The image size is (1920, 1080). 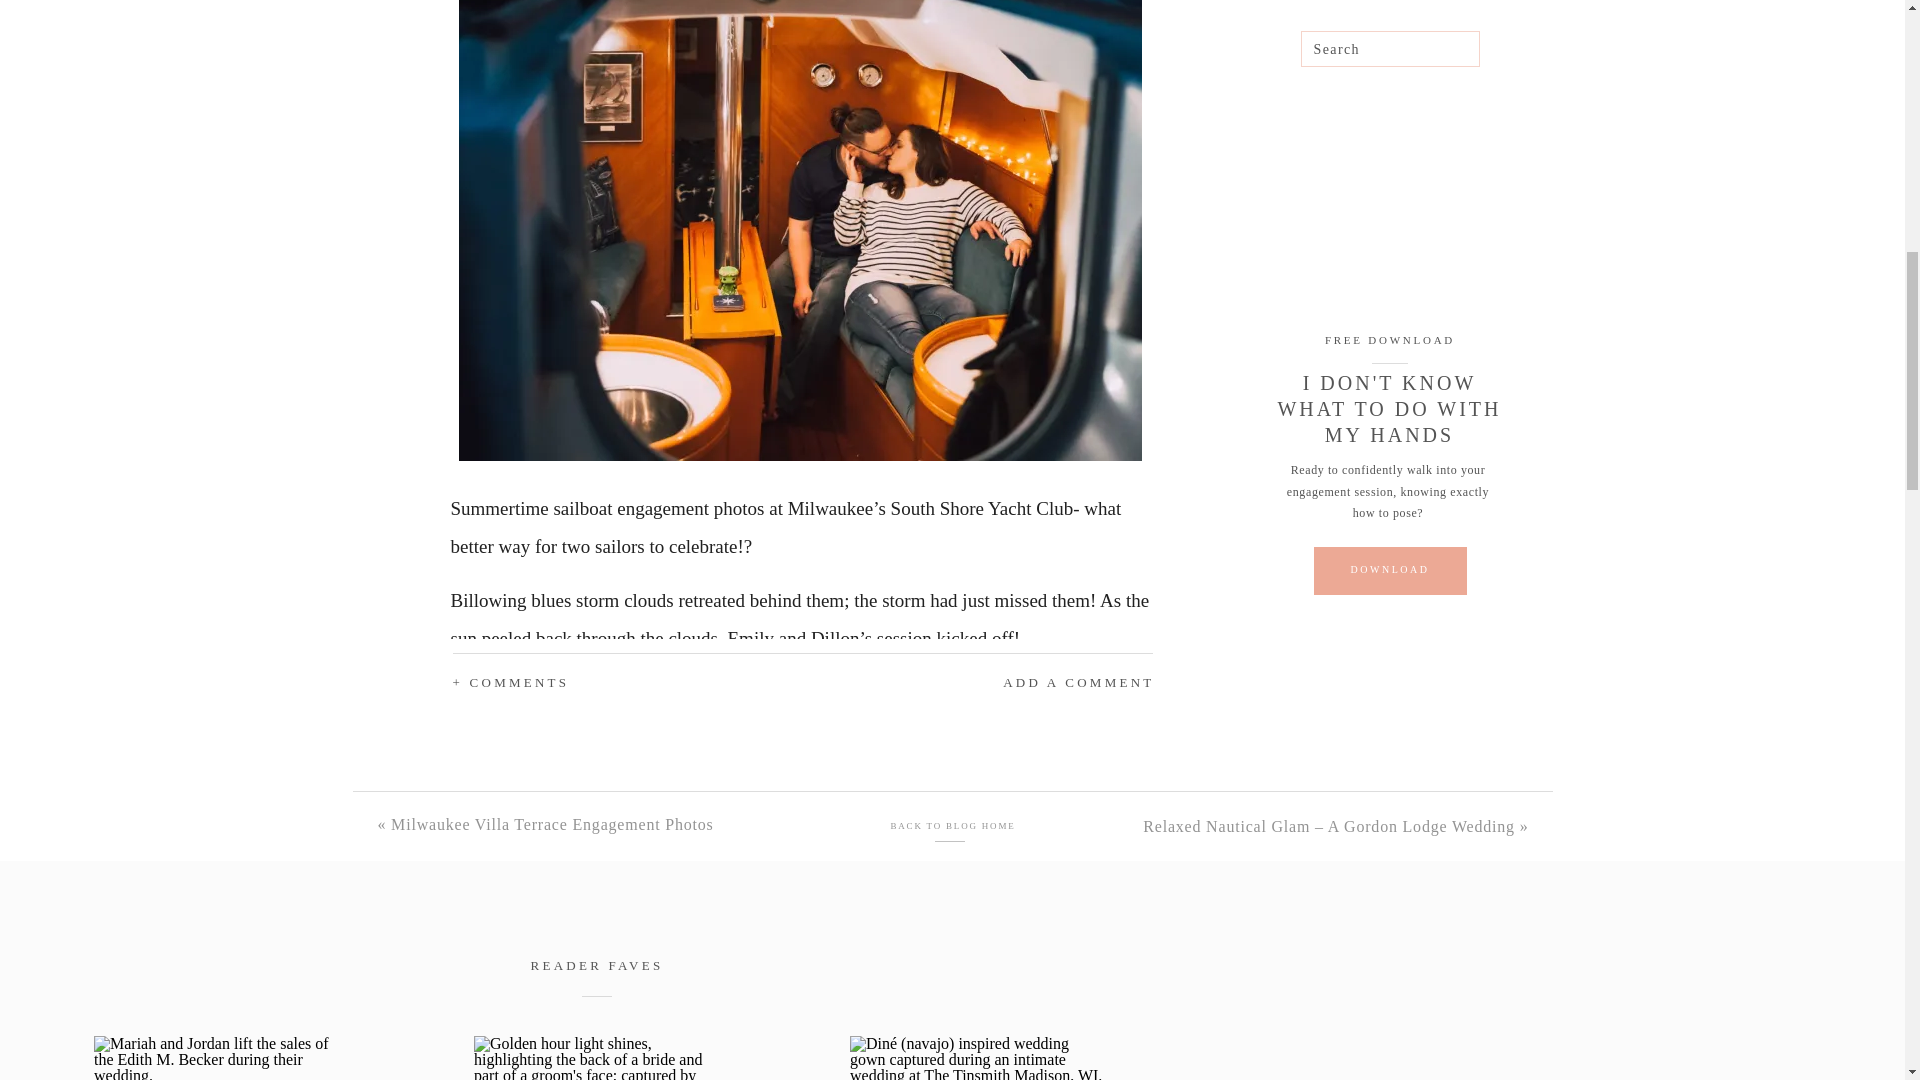 I want to click on ADD A COMMENT, so click(x=1022, y=683).